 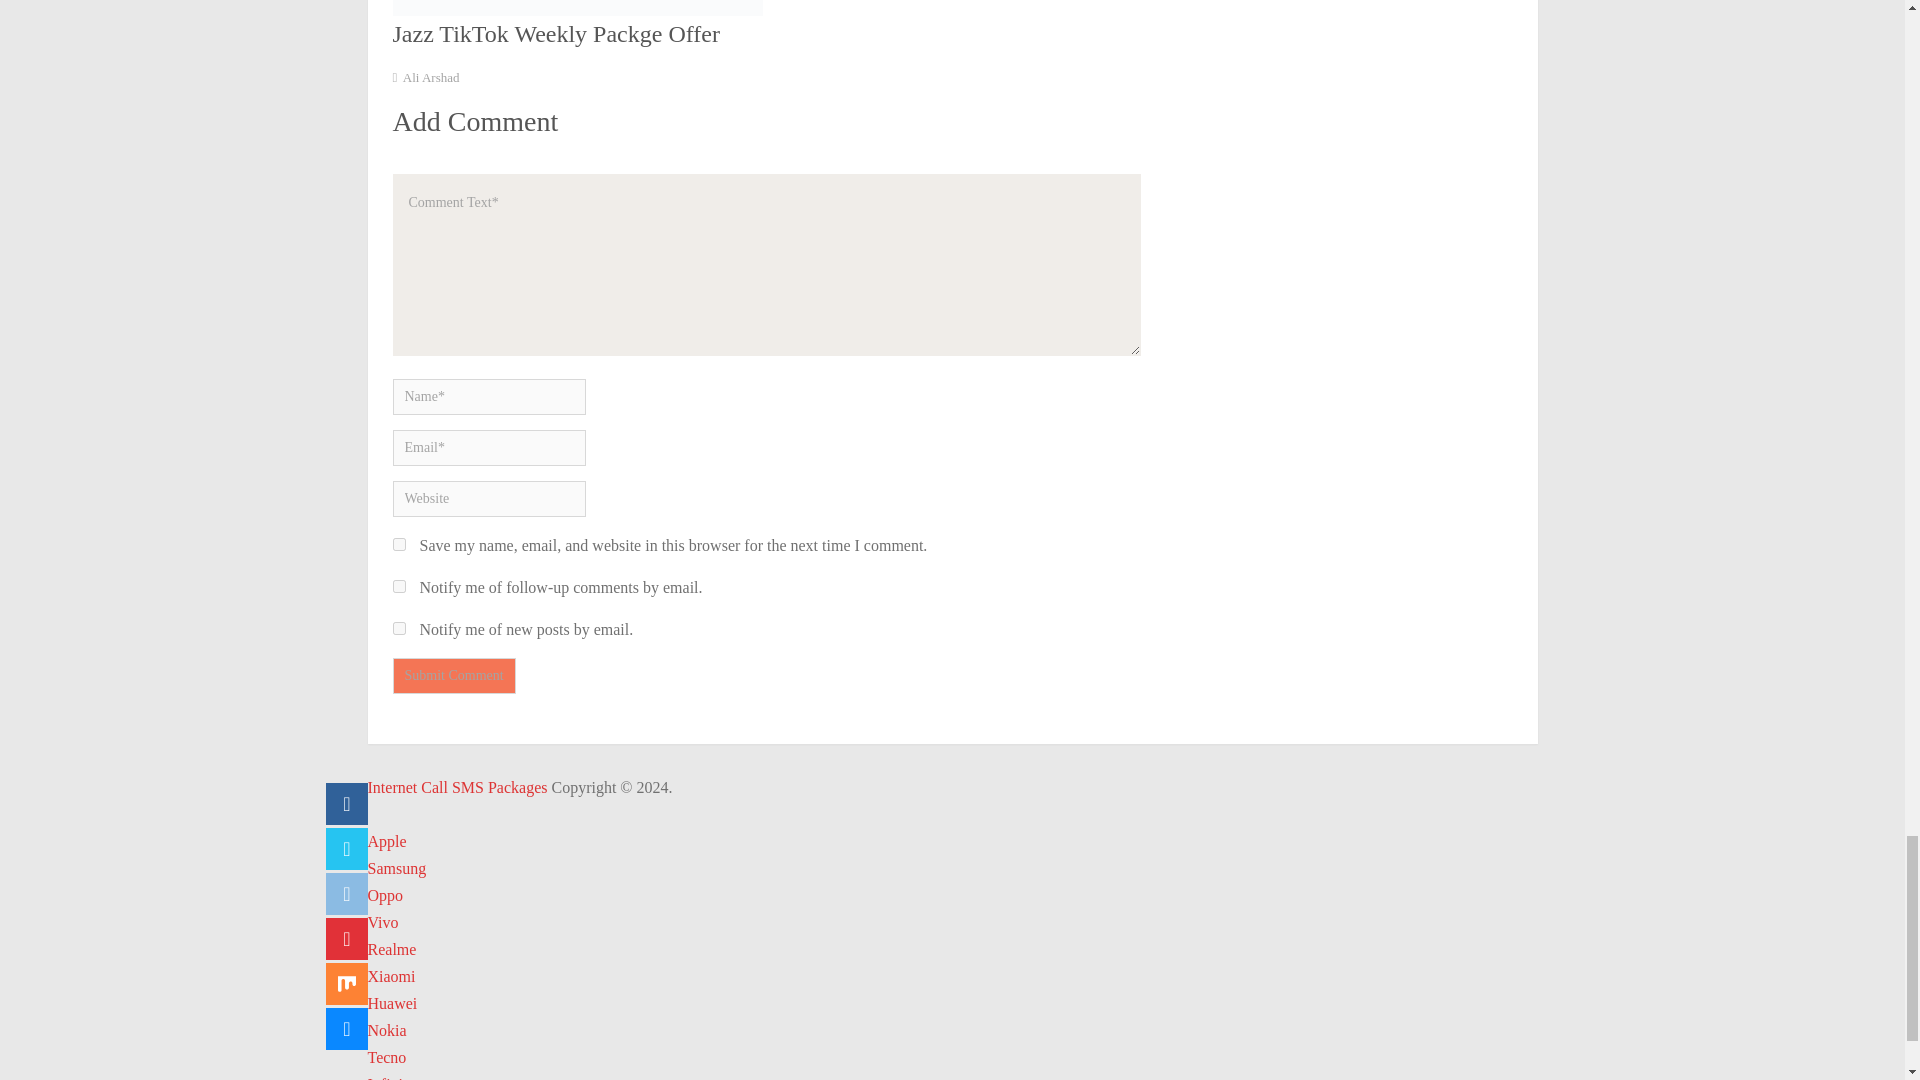 What do you see at coordinates (452, 676) in the screenshot?
I see `Submit Comment` at bounding box center [452, 676].